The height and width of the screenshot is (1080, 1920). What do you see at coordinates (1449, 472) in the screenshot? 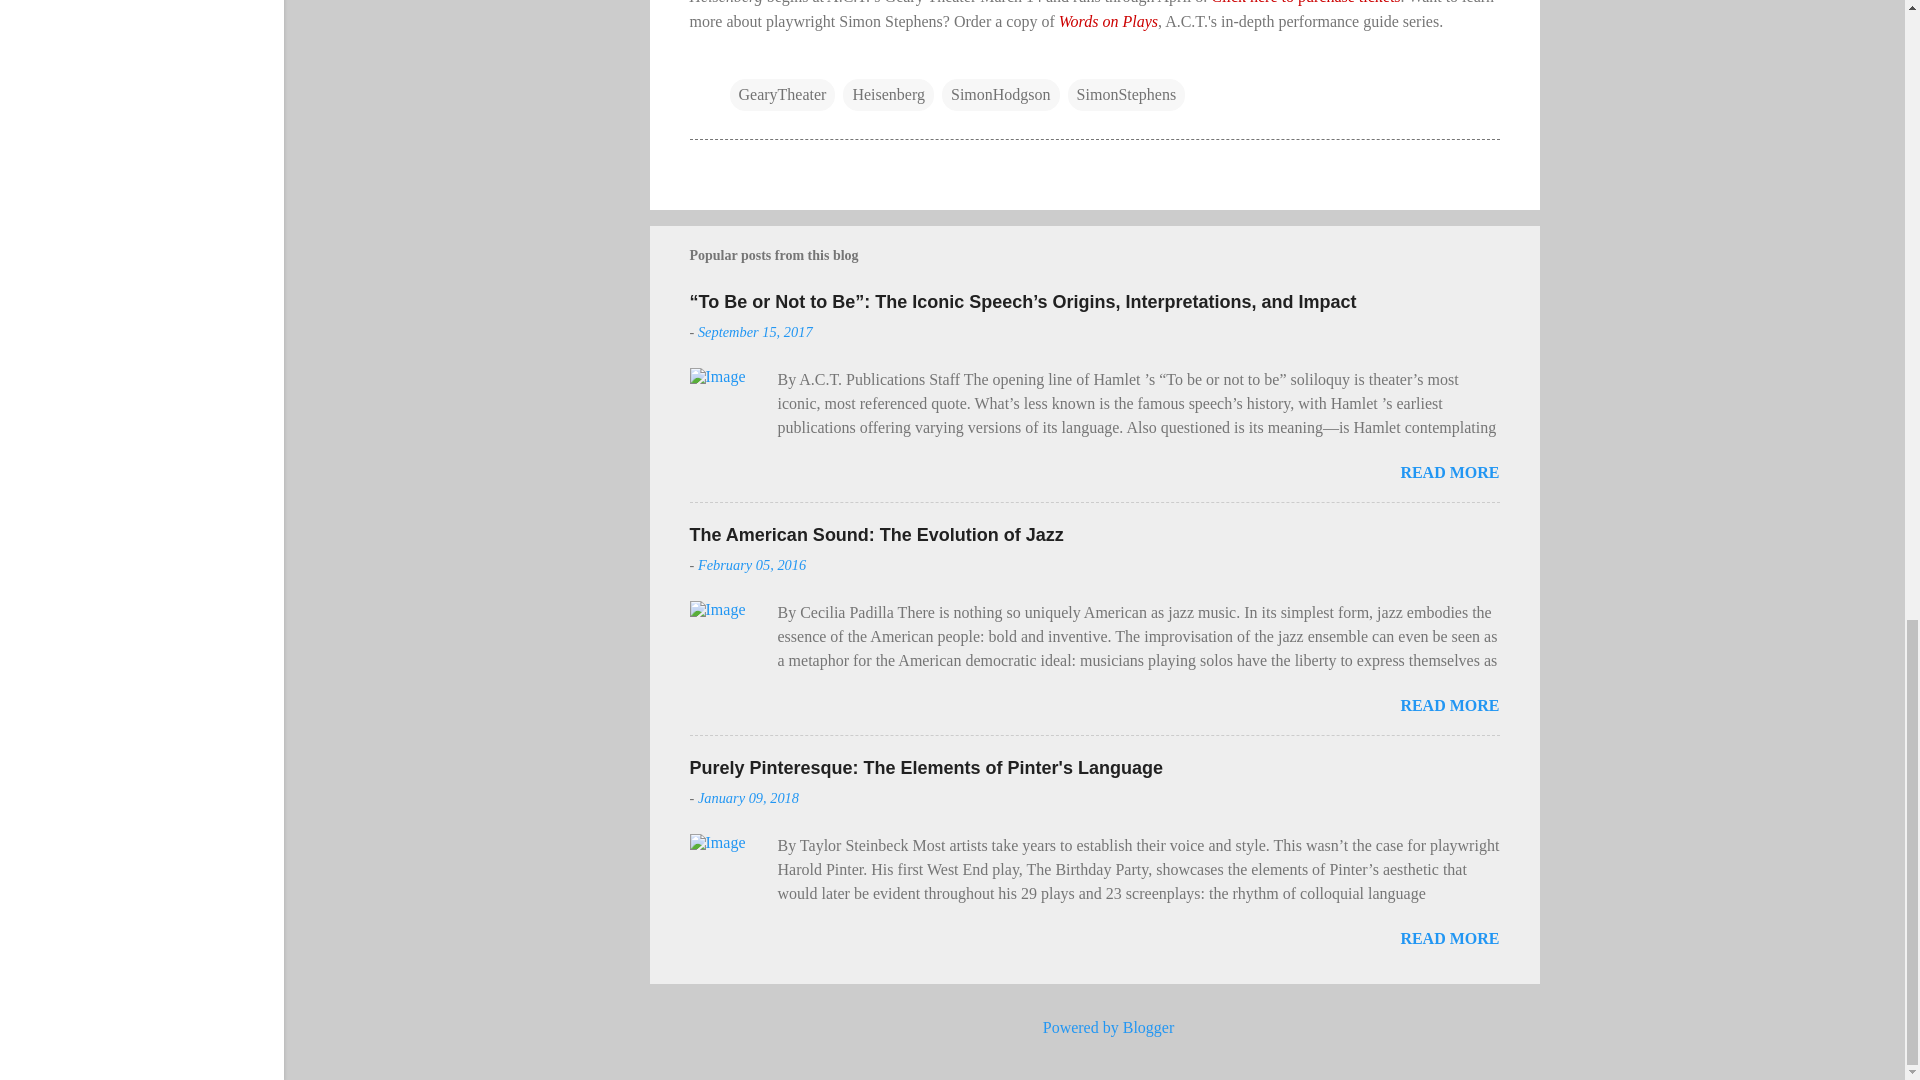
I see `READ MORE` at bounding box center [1449, 472].